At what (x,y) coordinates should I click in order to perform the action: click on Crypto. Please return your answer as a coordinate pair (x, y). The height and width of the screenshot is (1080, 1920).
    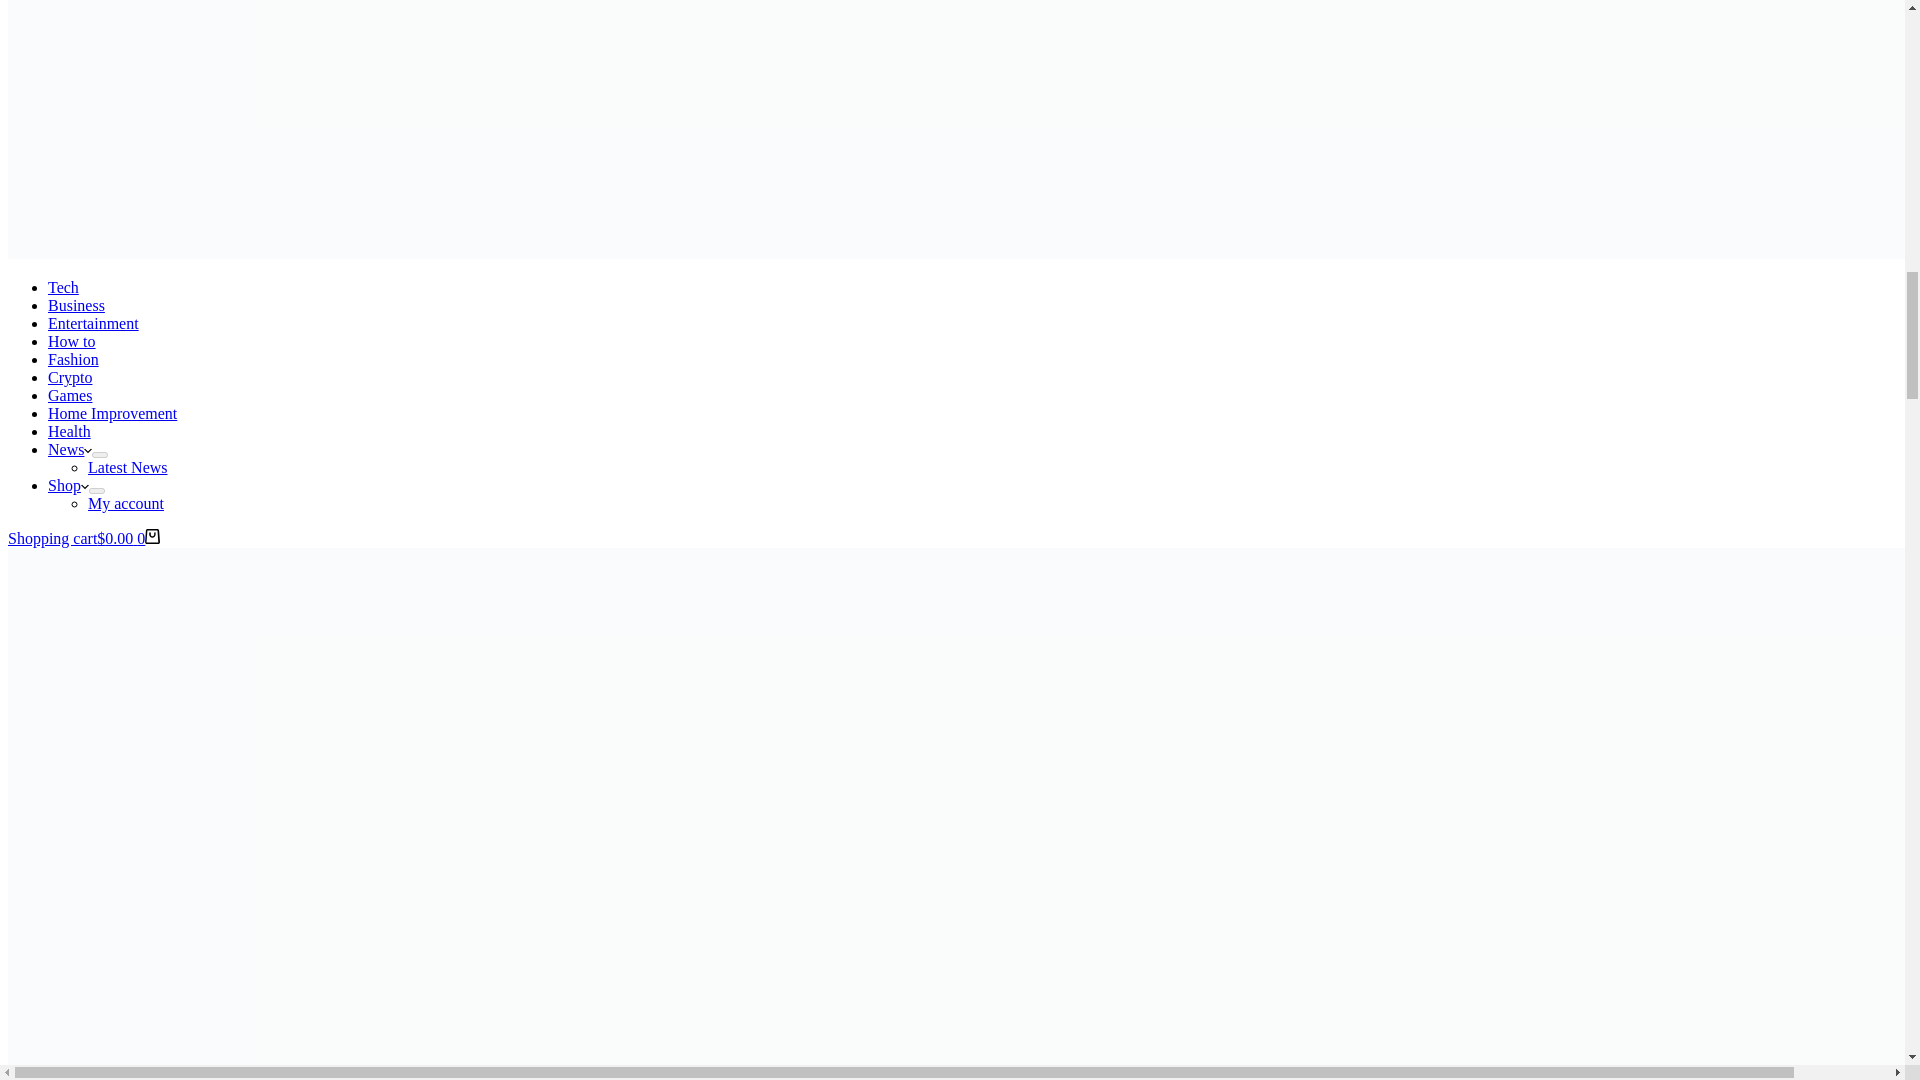
    Looking at the image, I should click on (70, 377).